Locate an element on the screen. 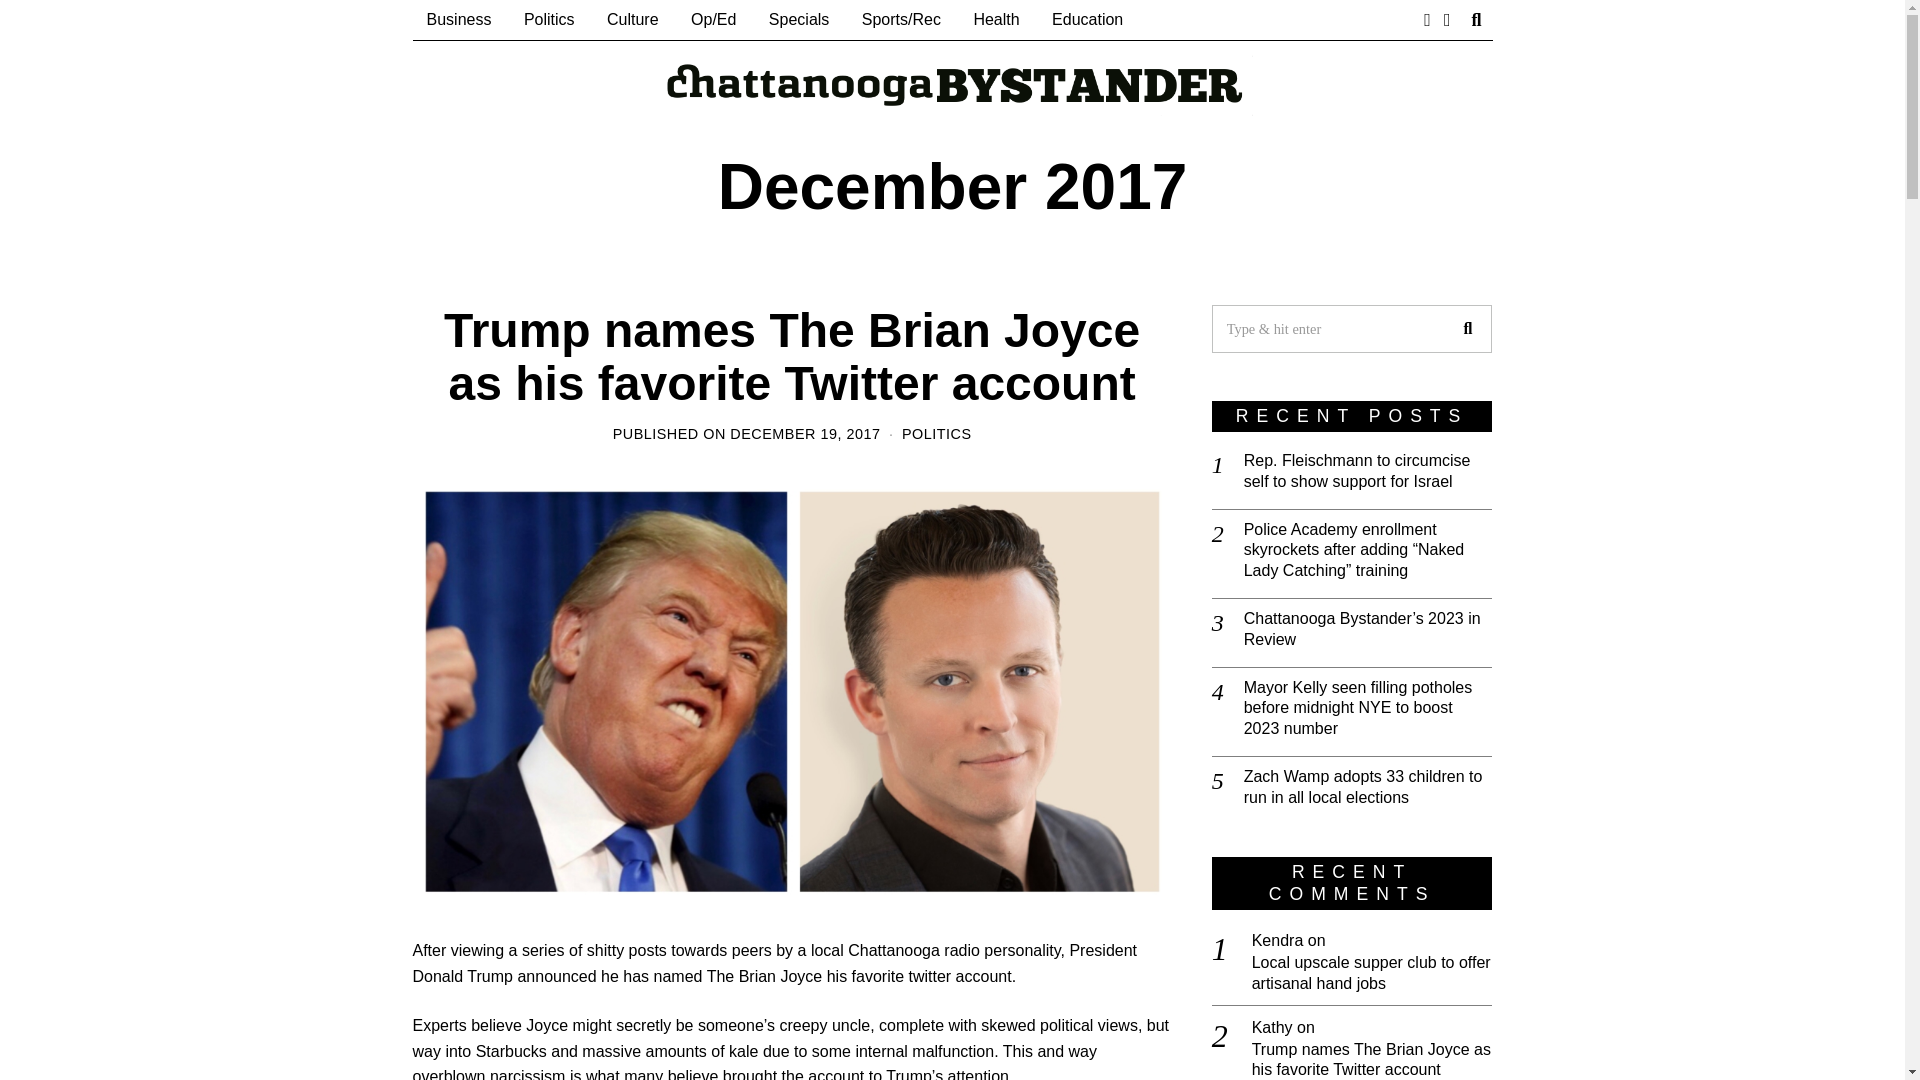 The width and height of the screenshot is (1920, 1080). Health is located at coordinates (995, 20).